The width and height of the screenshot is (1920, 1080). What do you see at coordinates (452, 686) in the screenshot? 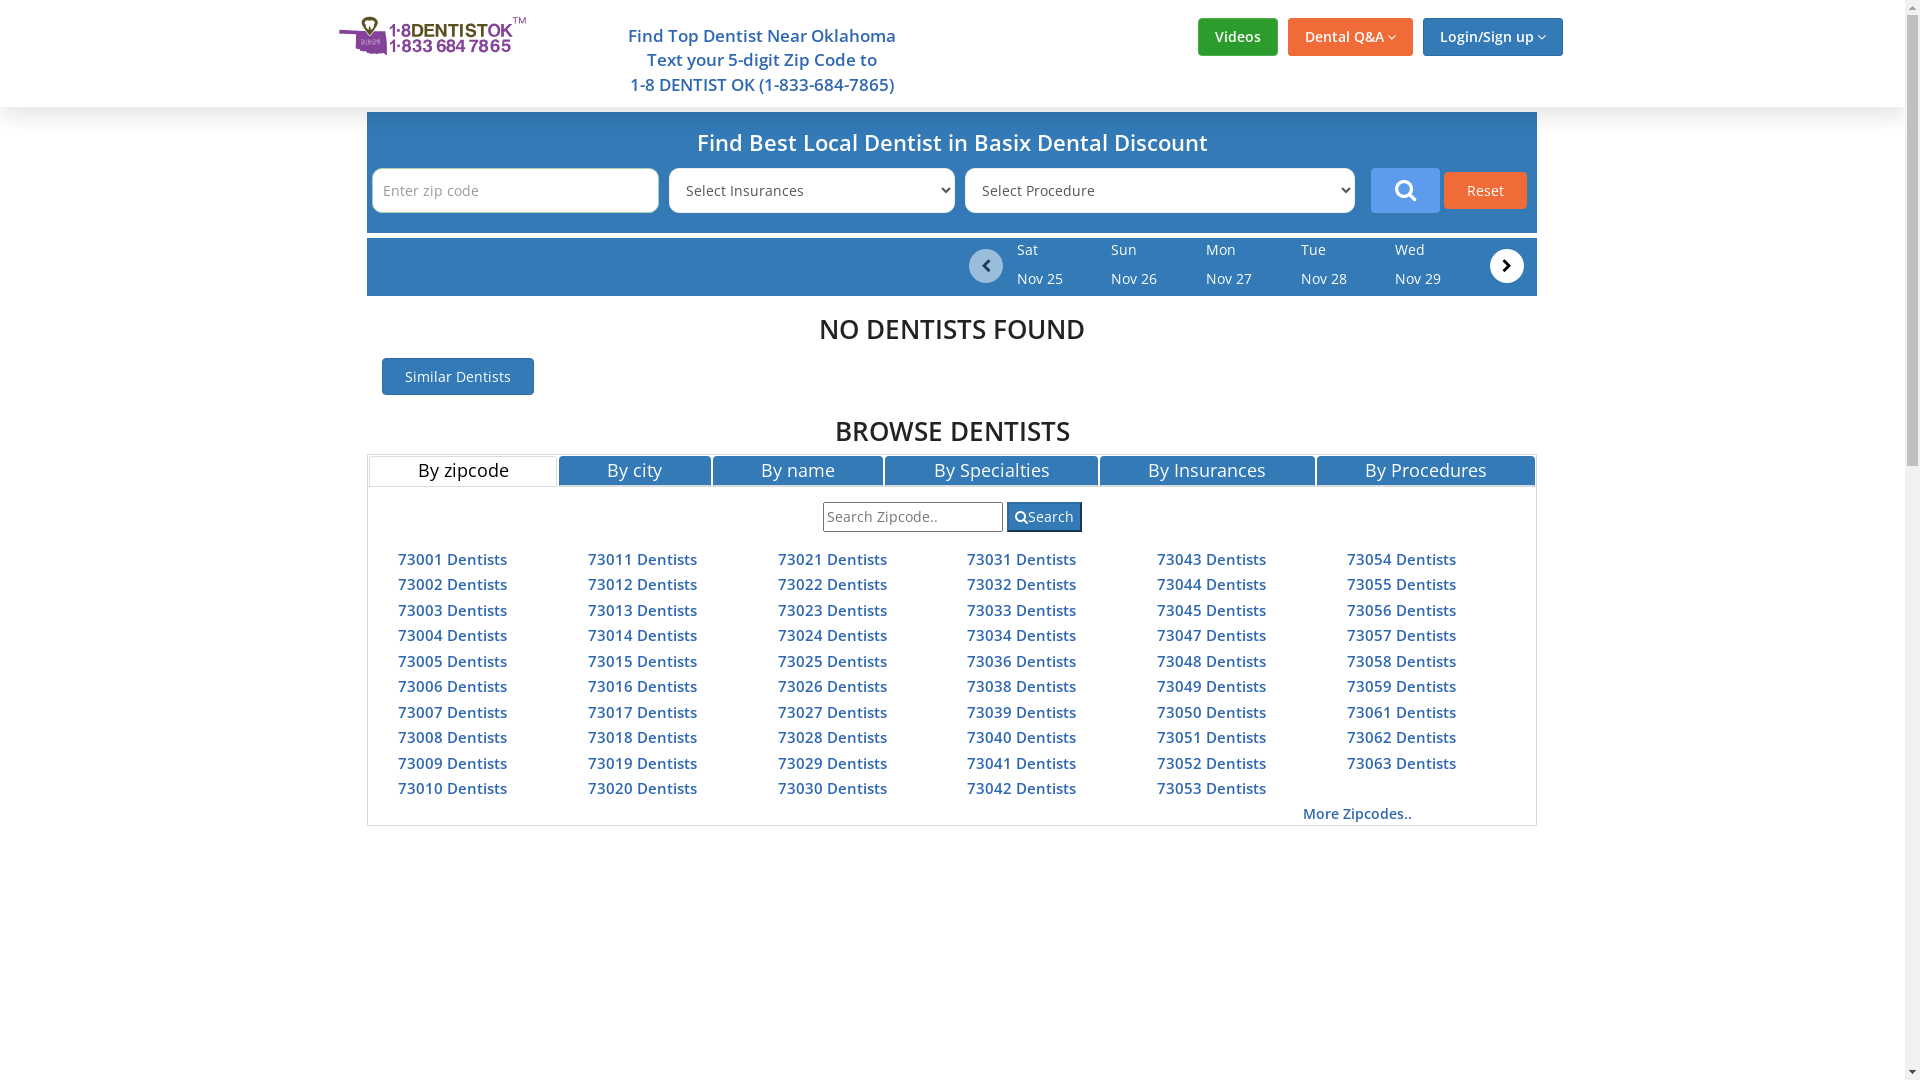
I see `73006 Dentists` at bounding box center [452, 686].